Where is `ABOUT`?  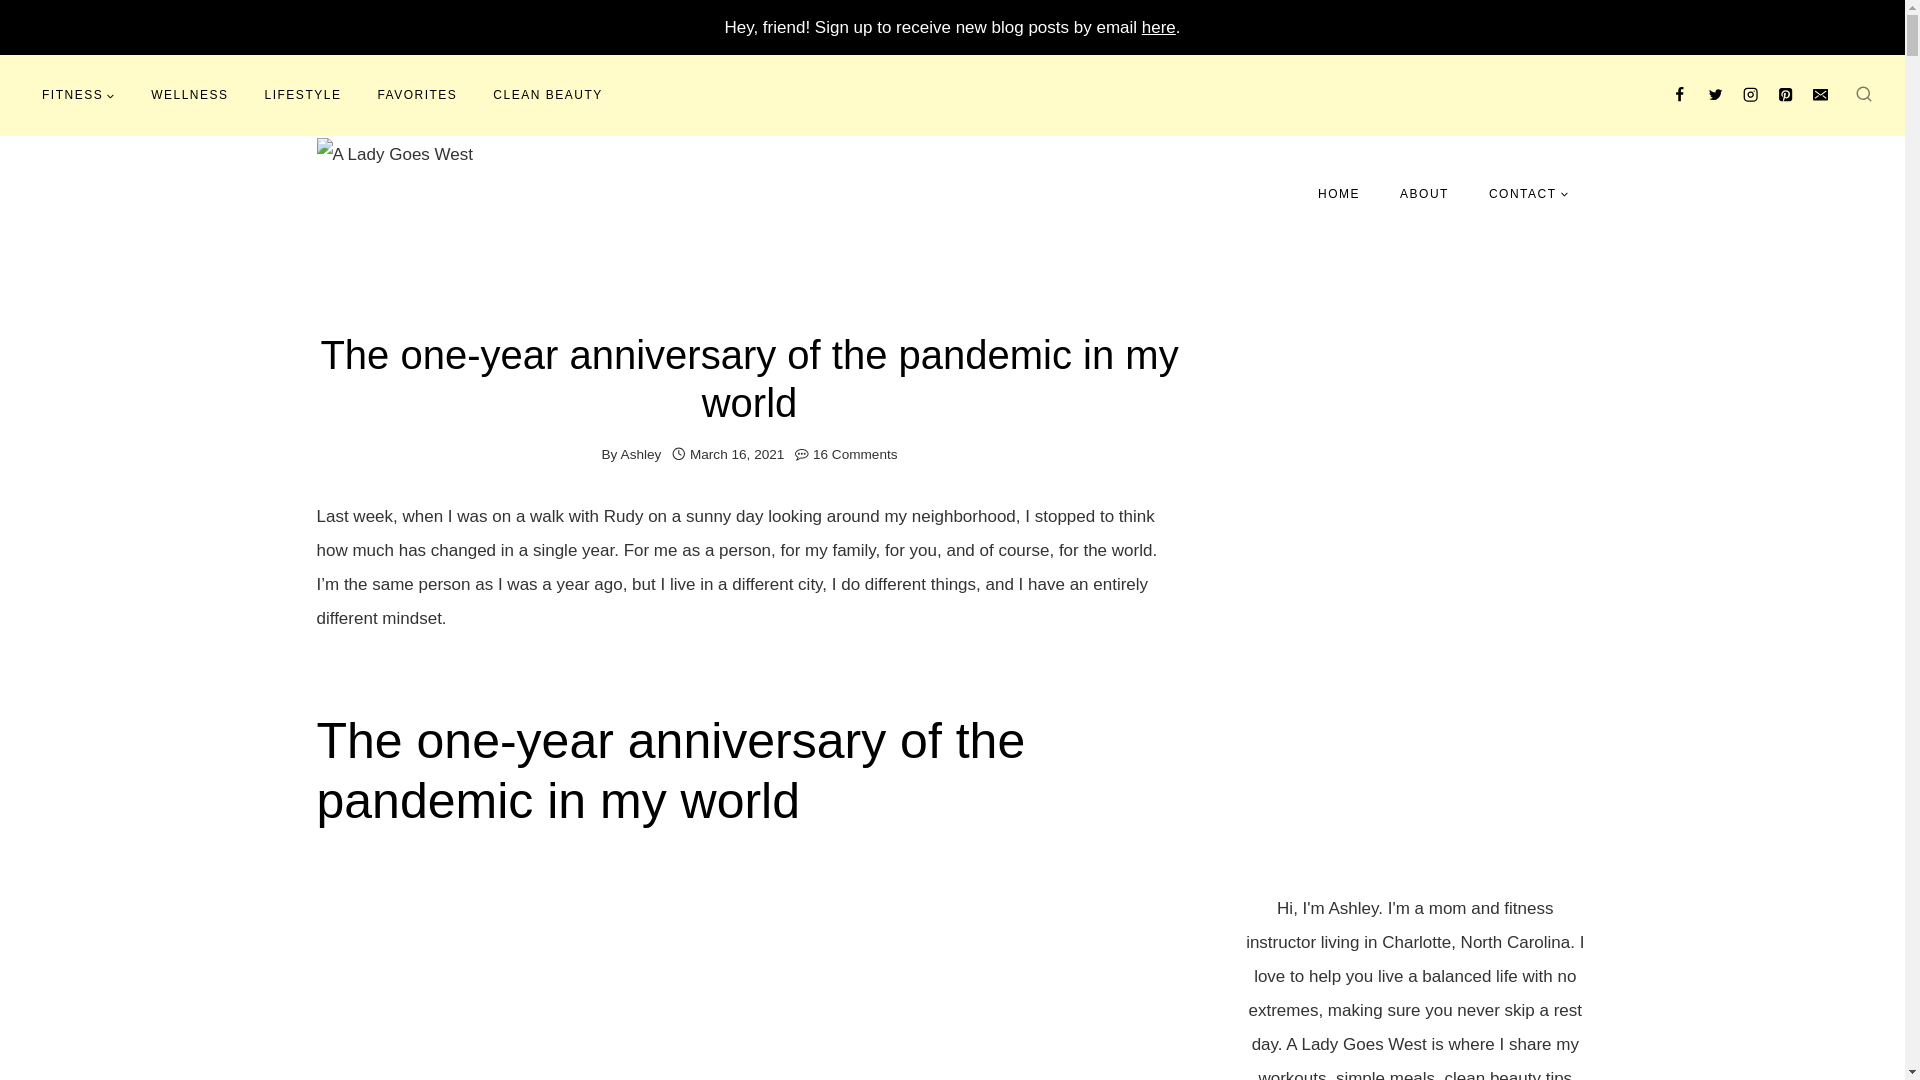
ABOUT is located at coordinates (1424, 192).